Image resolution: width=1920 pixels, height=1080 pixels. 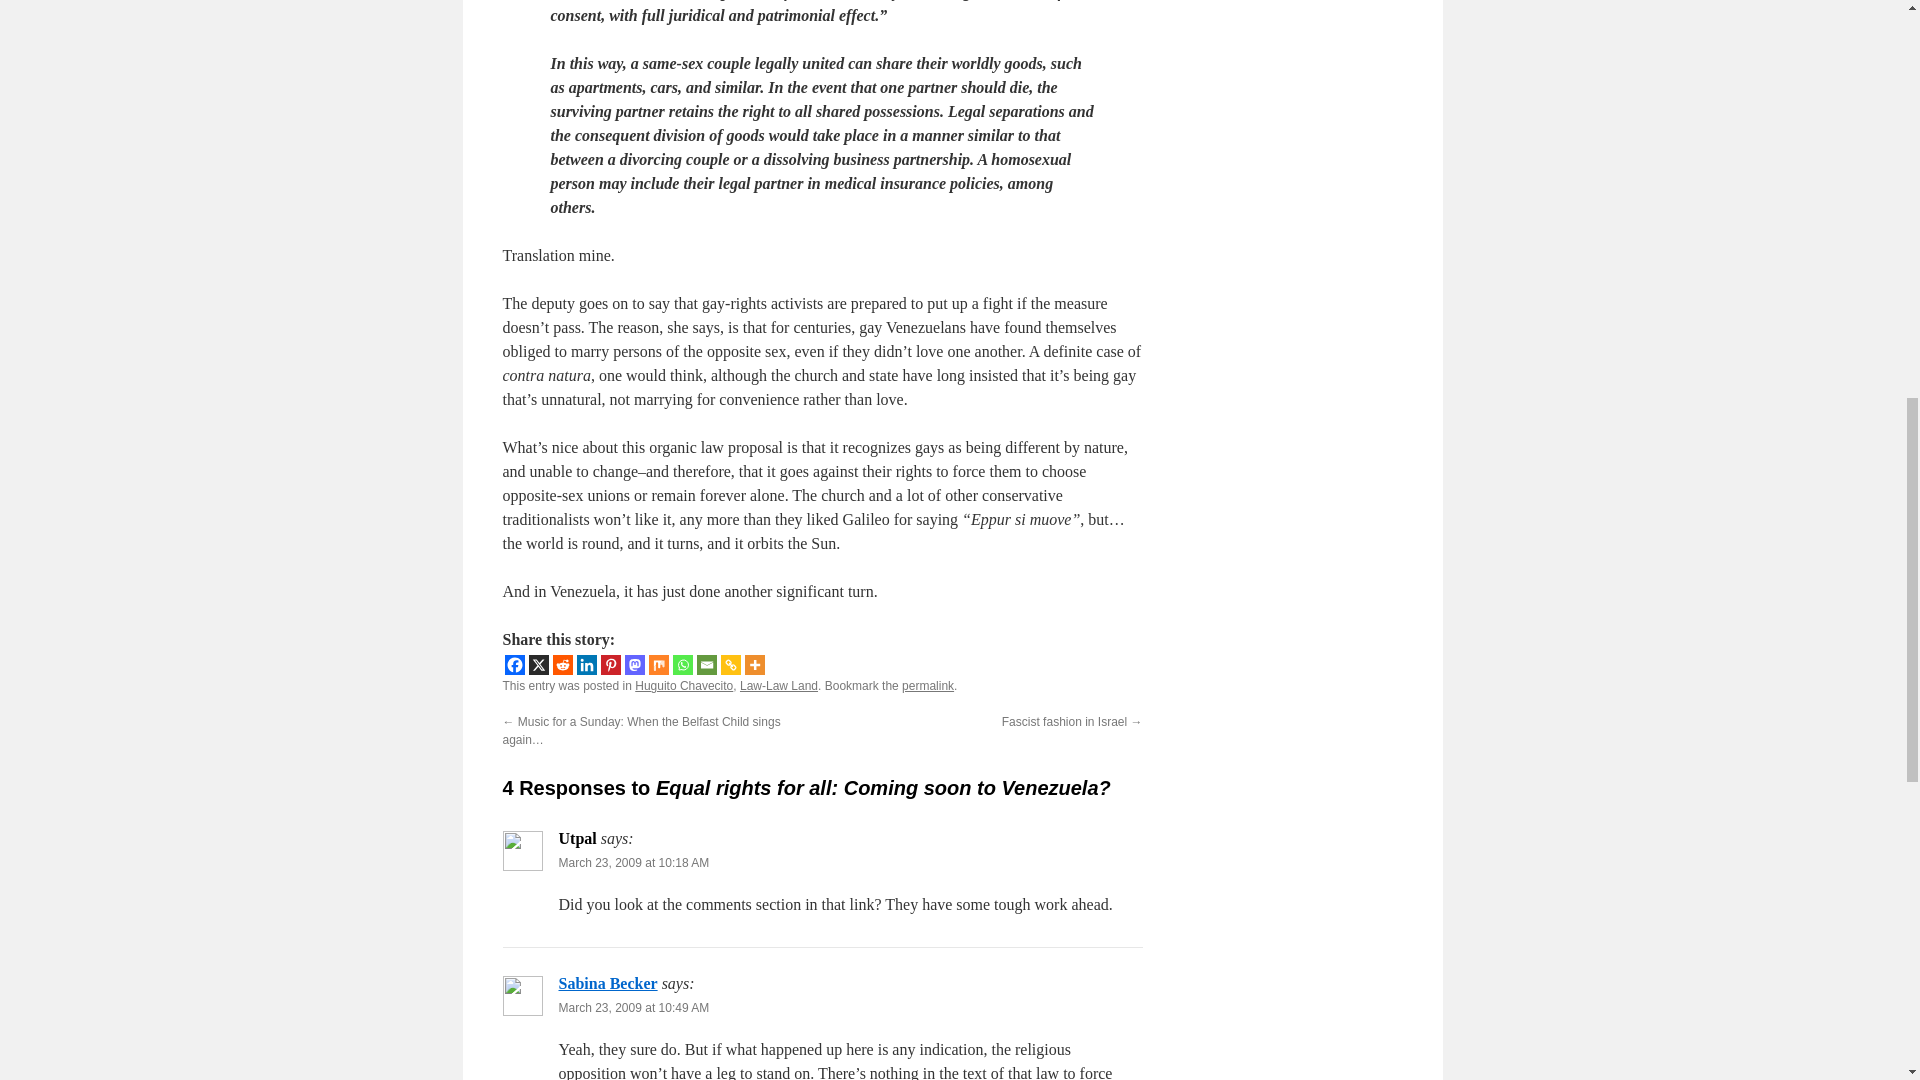 I want to click on X, so click(x=538, y=664).